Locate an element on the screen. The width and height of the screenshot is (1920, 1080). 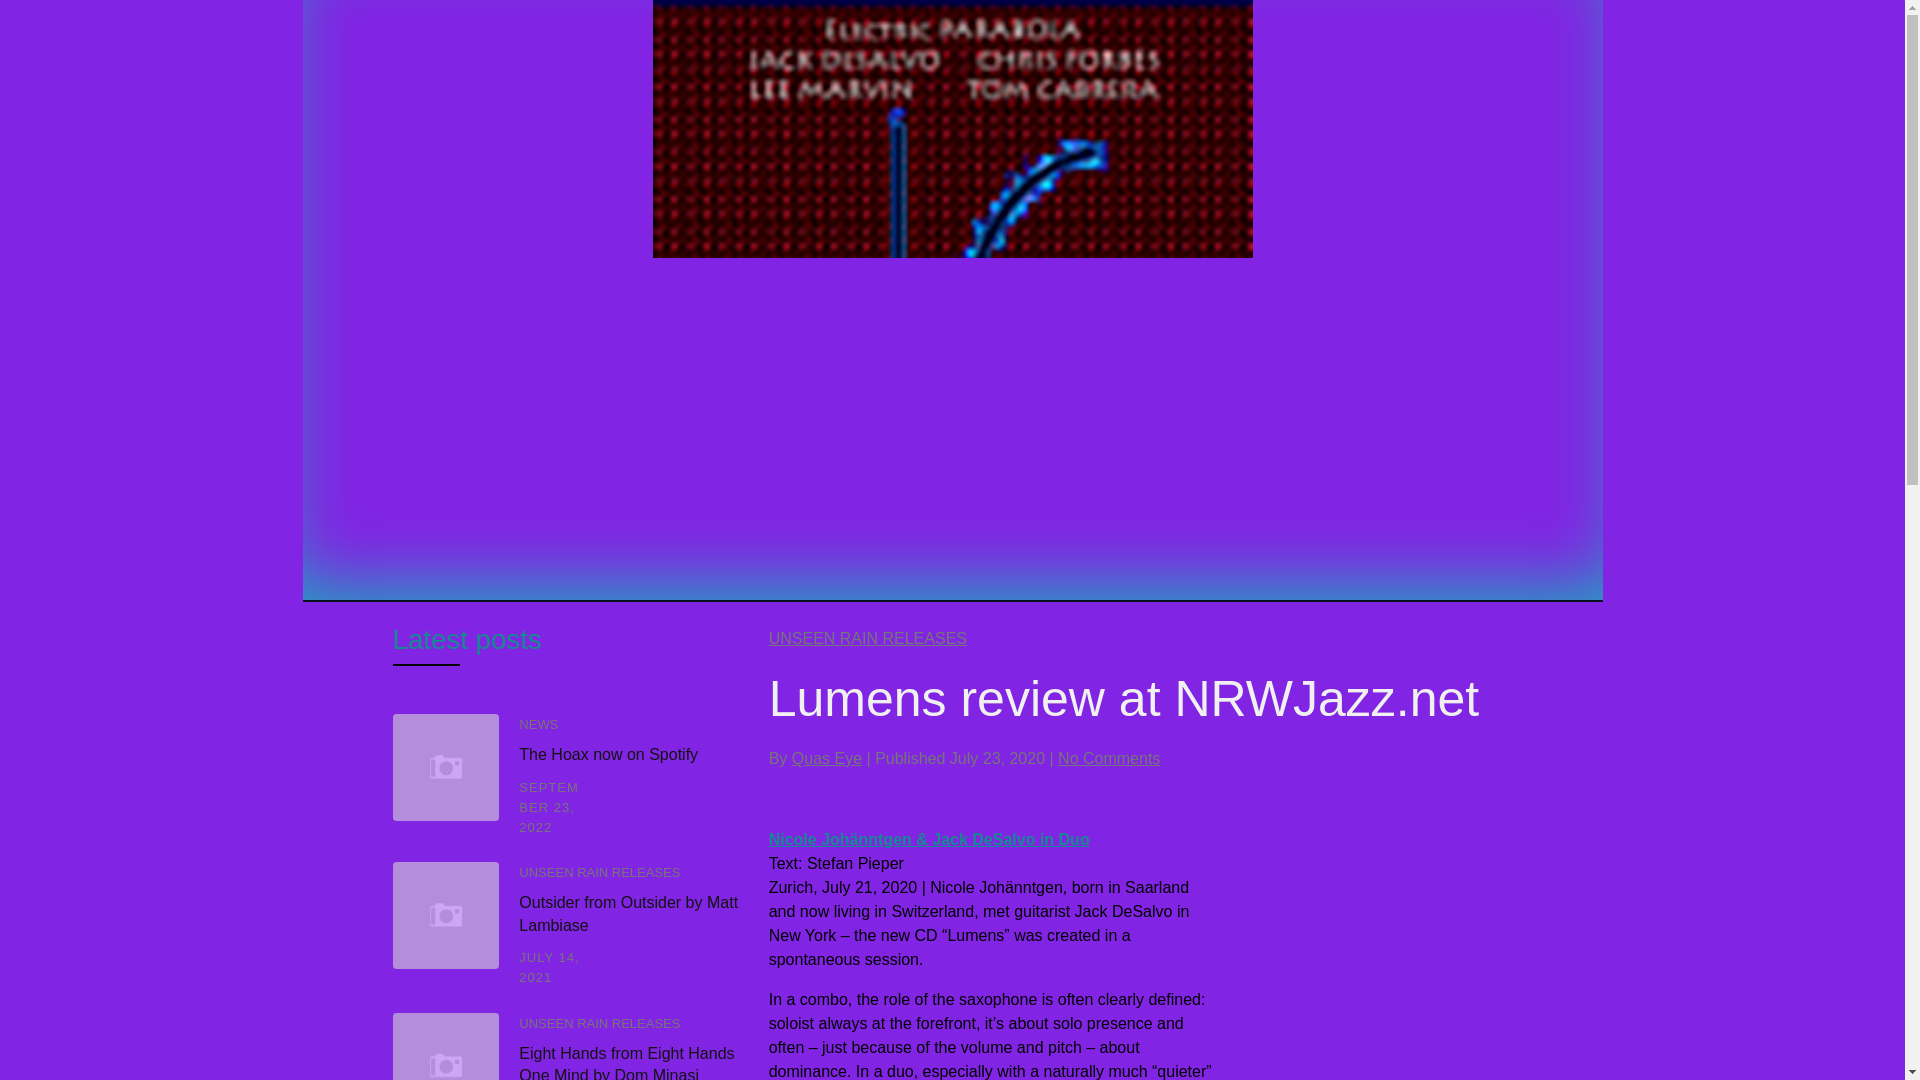
Quas Eye is located at coordinates (826, 758).